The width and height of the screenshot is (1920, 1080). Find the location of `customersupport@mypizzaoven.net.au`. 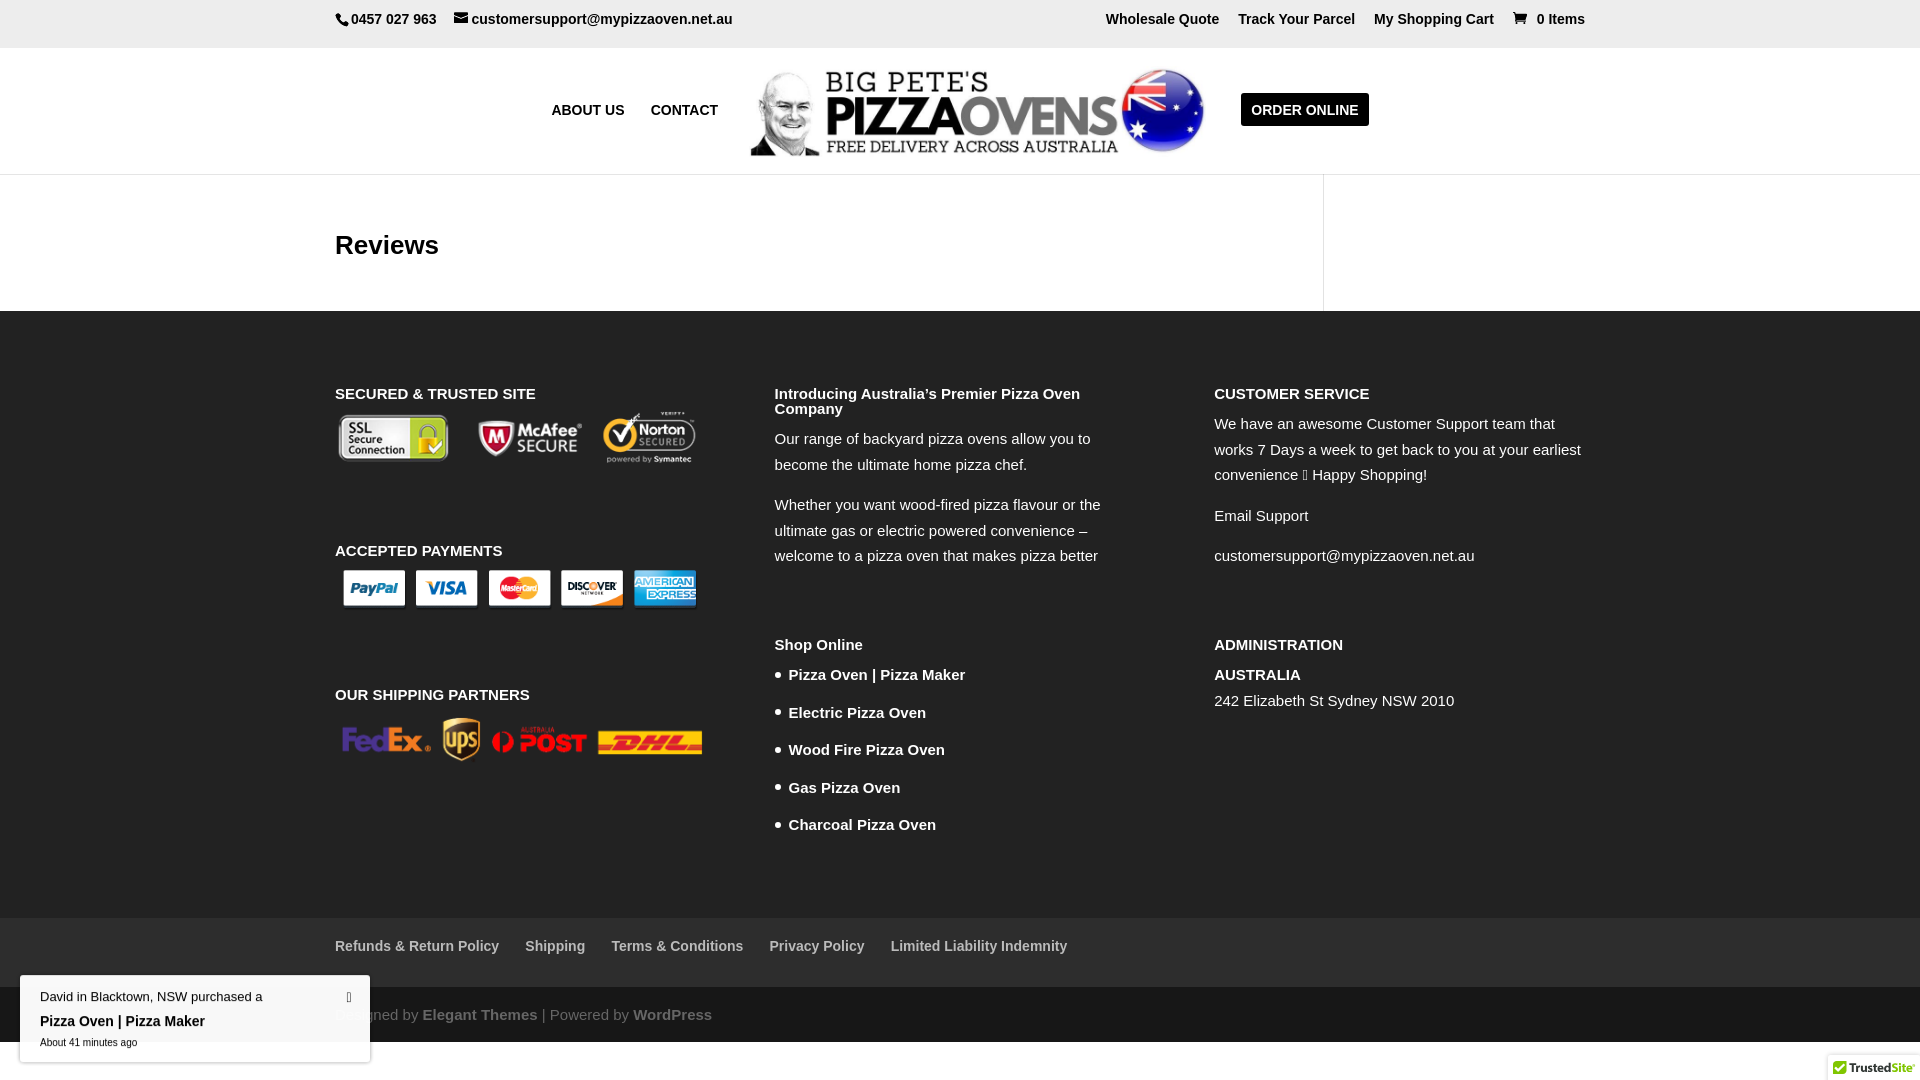

customersupport@mypizzaoven.net.au is located at coordinates (594, 18).